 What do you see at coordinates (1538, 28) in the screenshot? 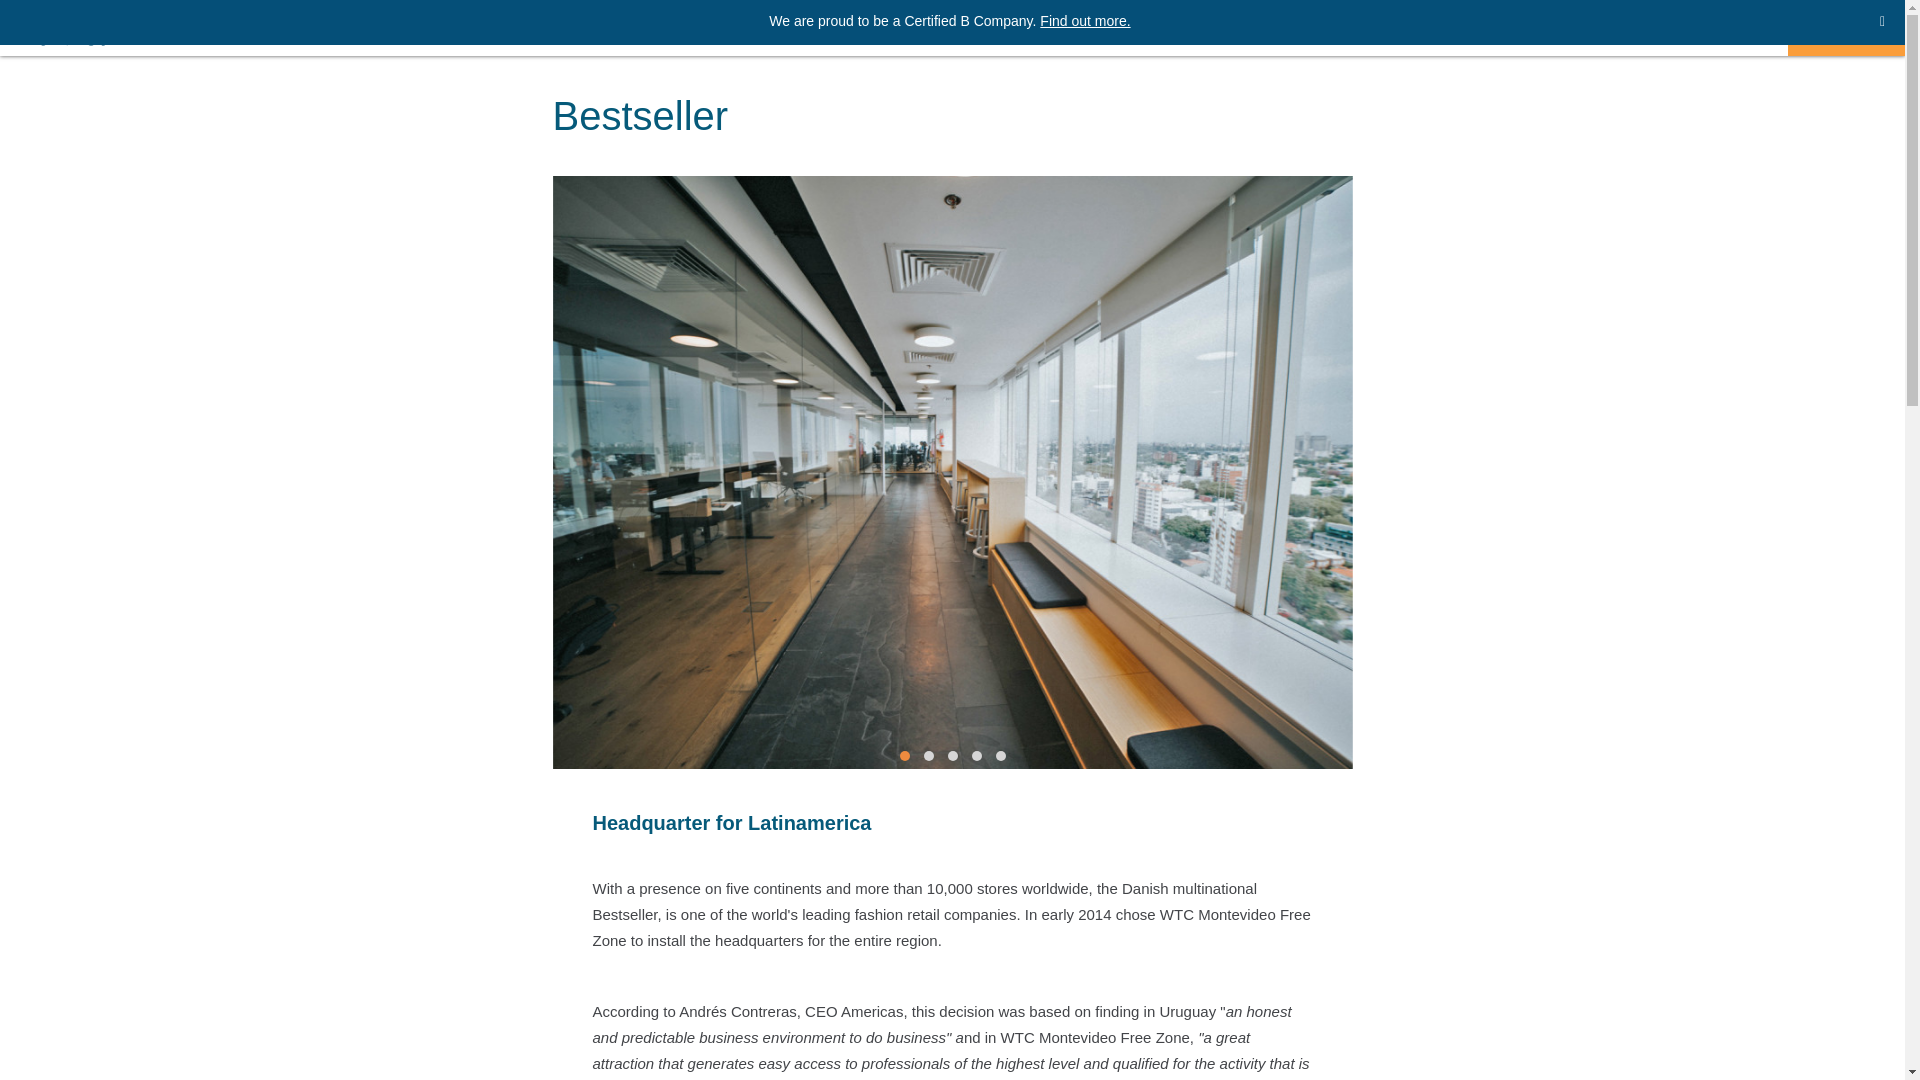
I see `Work` at bounding box center [1538, 28].